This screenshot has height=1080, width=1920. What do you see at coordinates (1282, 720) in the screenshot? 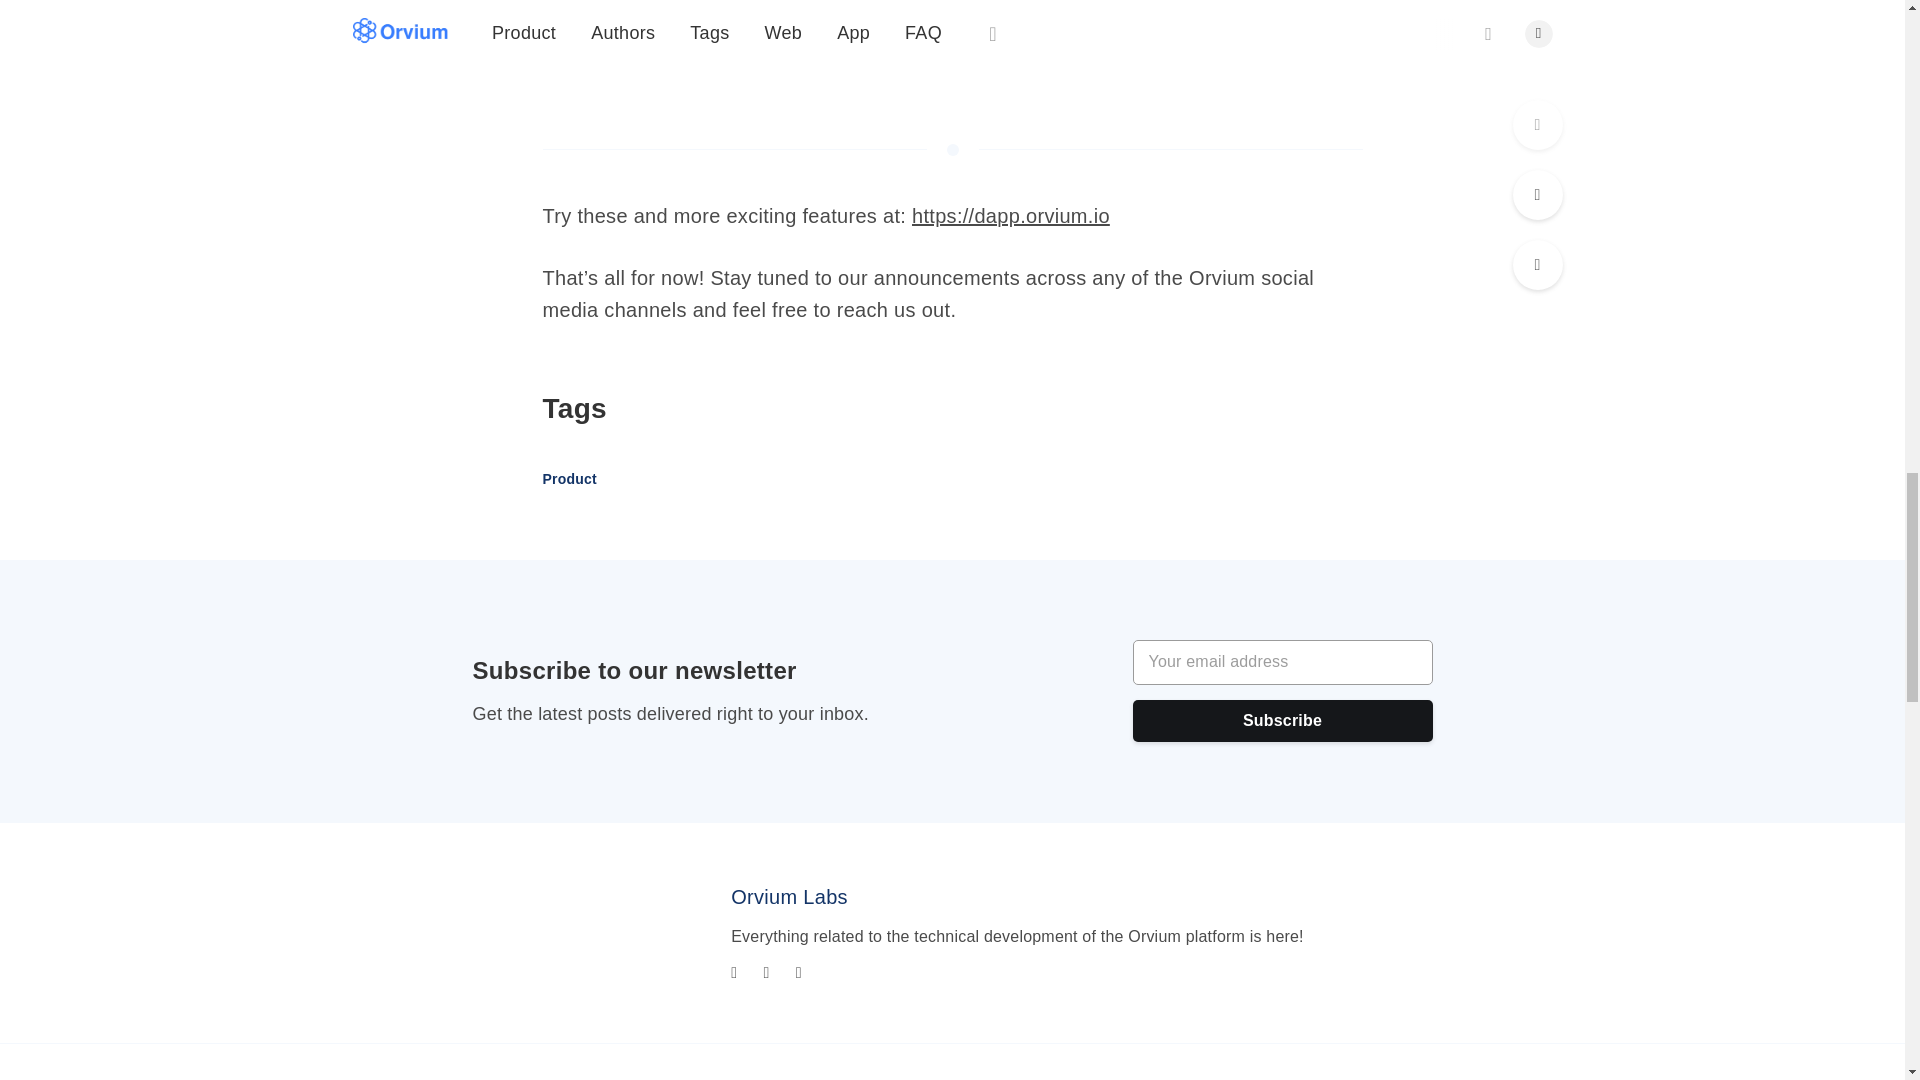
I see `Subscribe` at bounding box center [1282, 720].